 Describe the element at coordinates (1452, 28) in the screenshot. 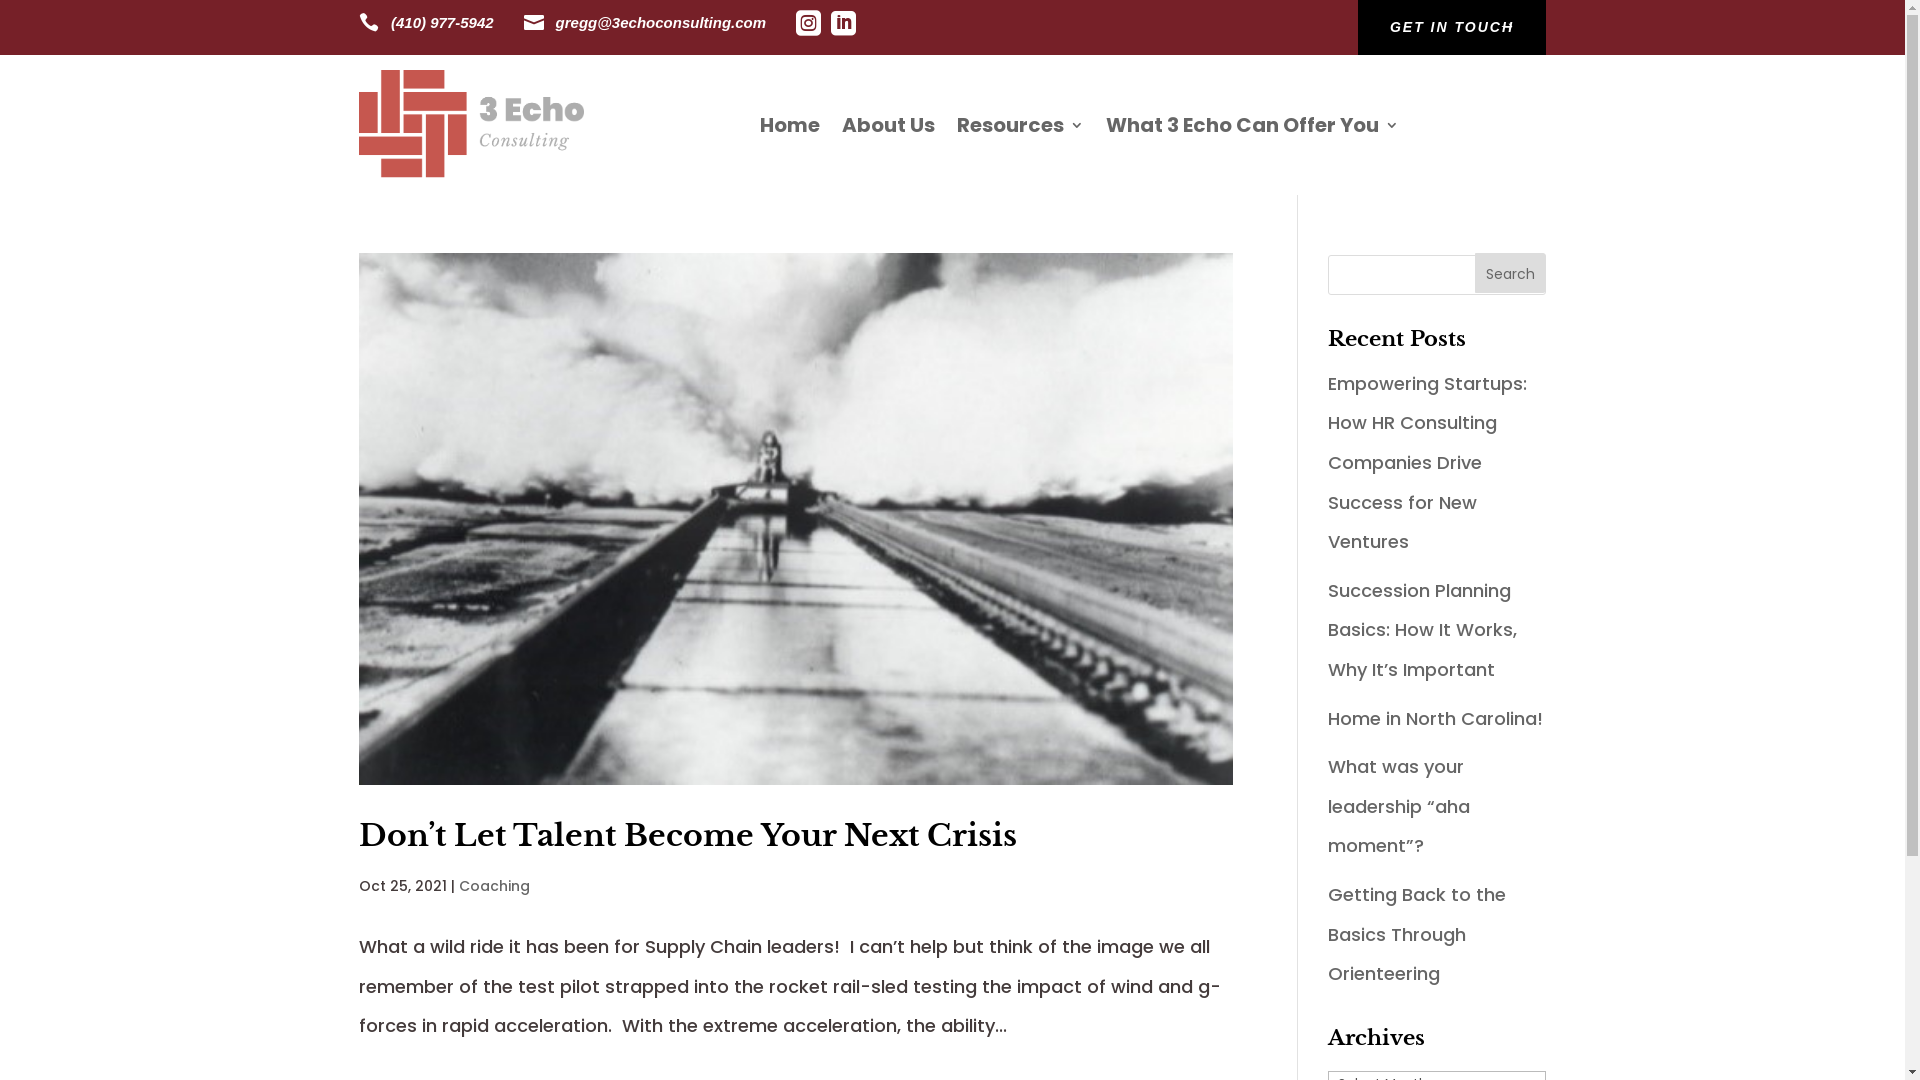

I see `GET IN TOUCH` at that location.